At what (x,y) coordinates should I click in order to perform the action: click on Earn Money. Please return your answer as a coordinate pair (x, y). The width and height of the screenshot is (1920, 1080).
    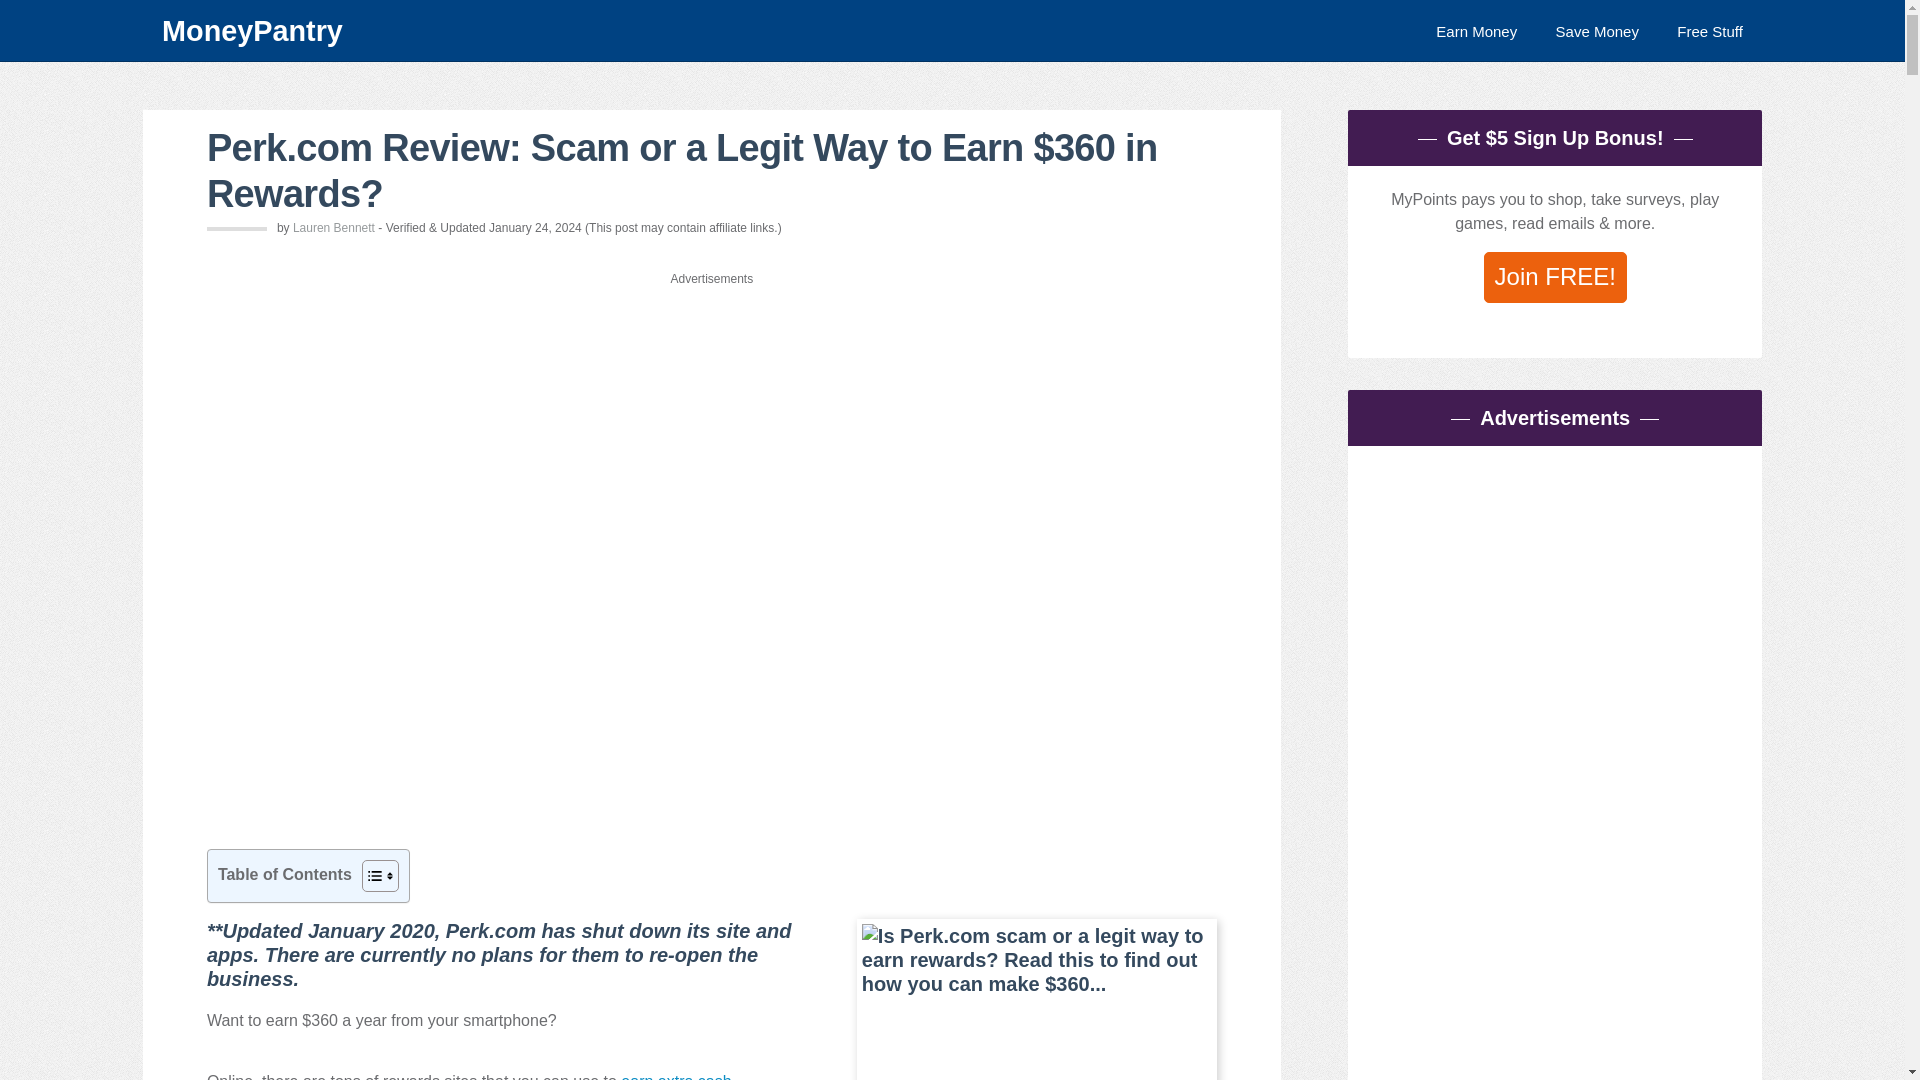
    Looking at the image, I should click on (1476, 30).